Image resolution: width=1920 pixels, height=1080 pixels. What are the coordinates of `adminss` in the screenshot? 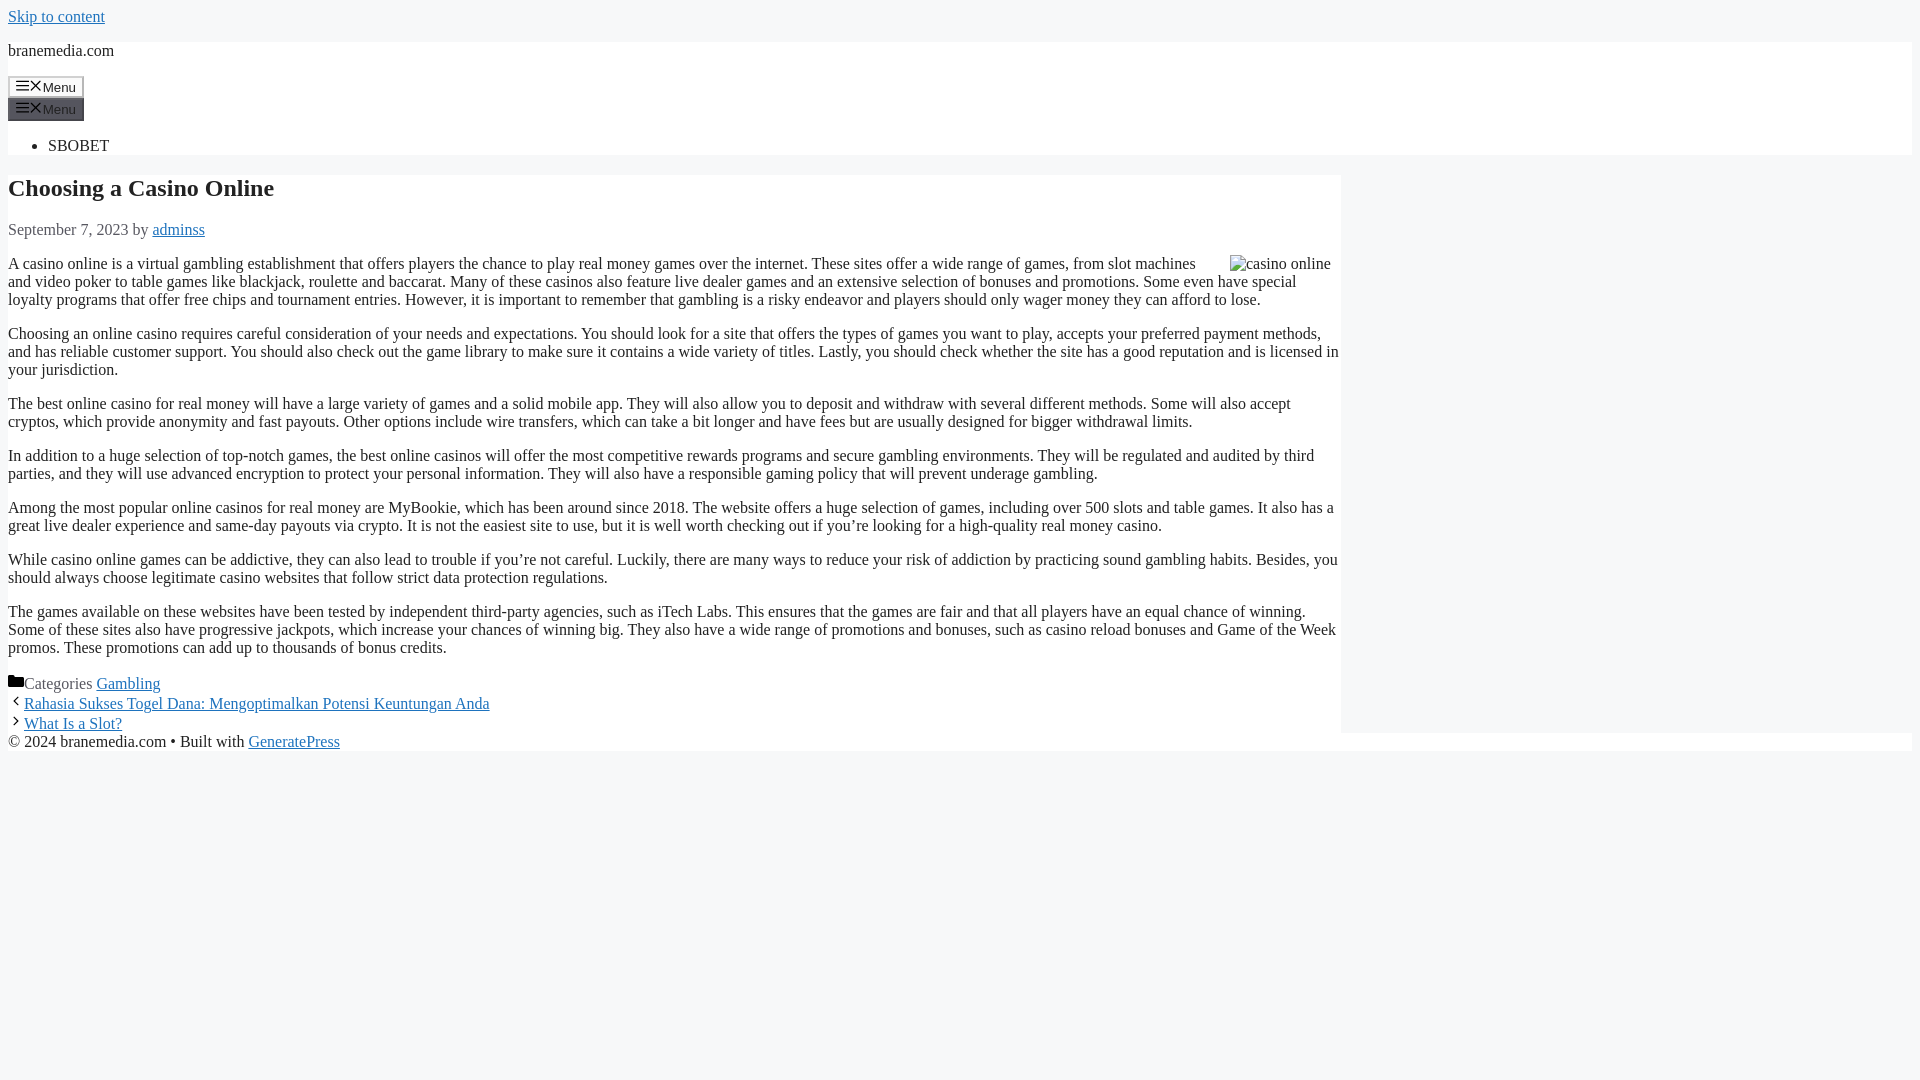 It's located at (177, 229).